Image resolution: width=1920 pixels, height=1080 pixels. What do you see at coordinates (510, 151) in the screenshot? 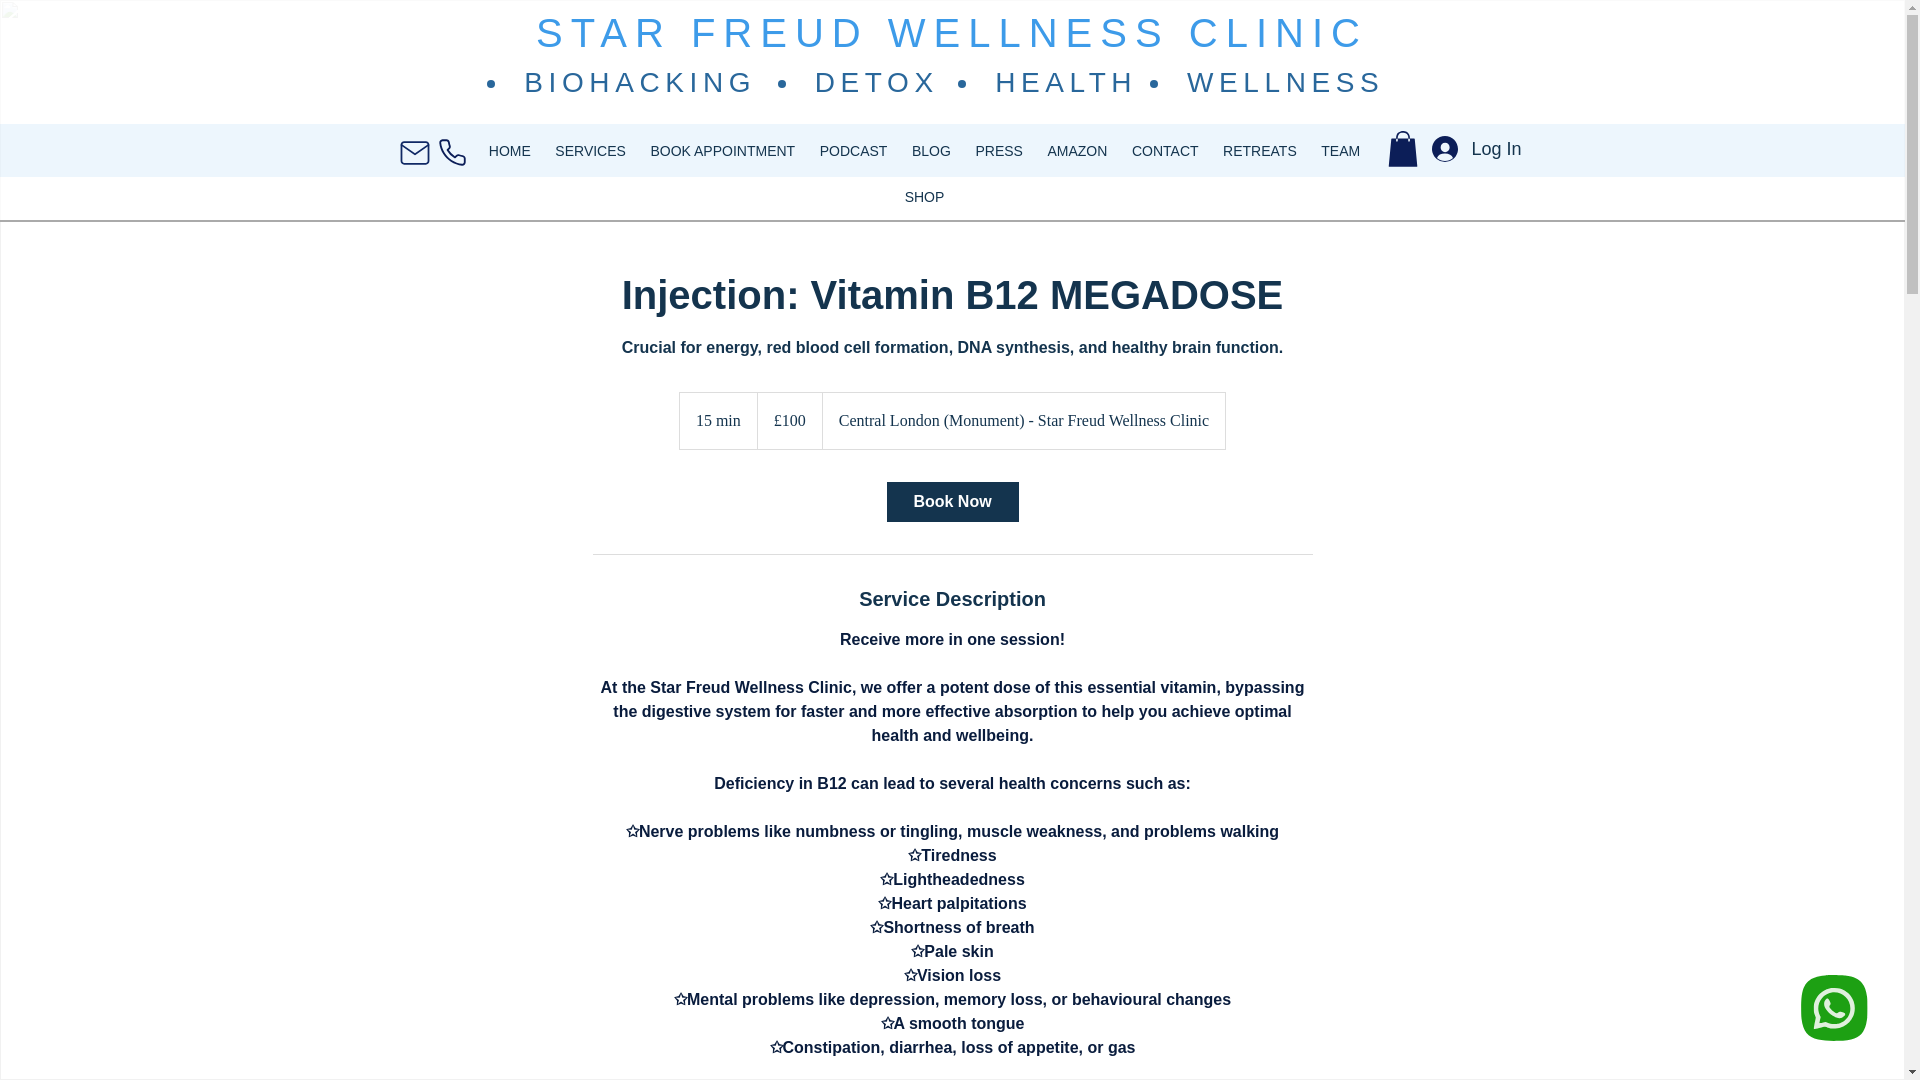
I see `HOME` at bounding box center [510, 151].